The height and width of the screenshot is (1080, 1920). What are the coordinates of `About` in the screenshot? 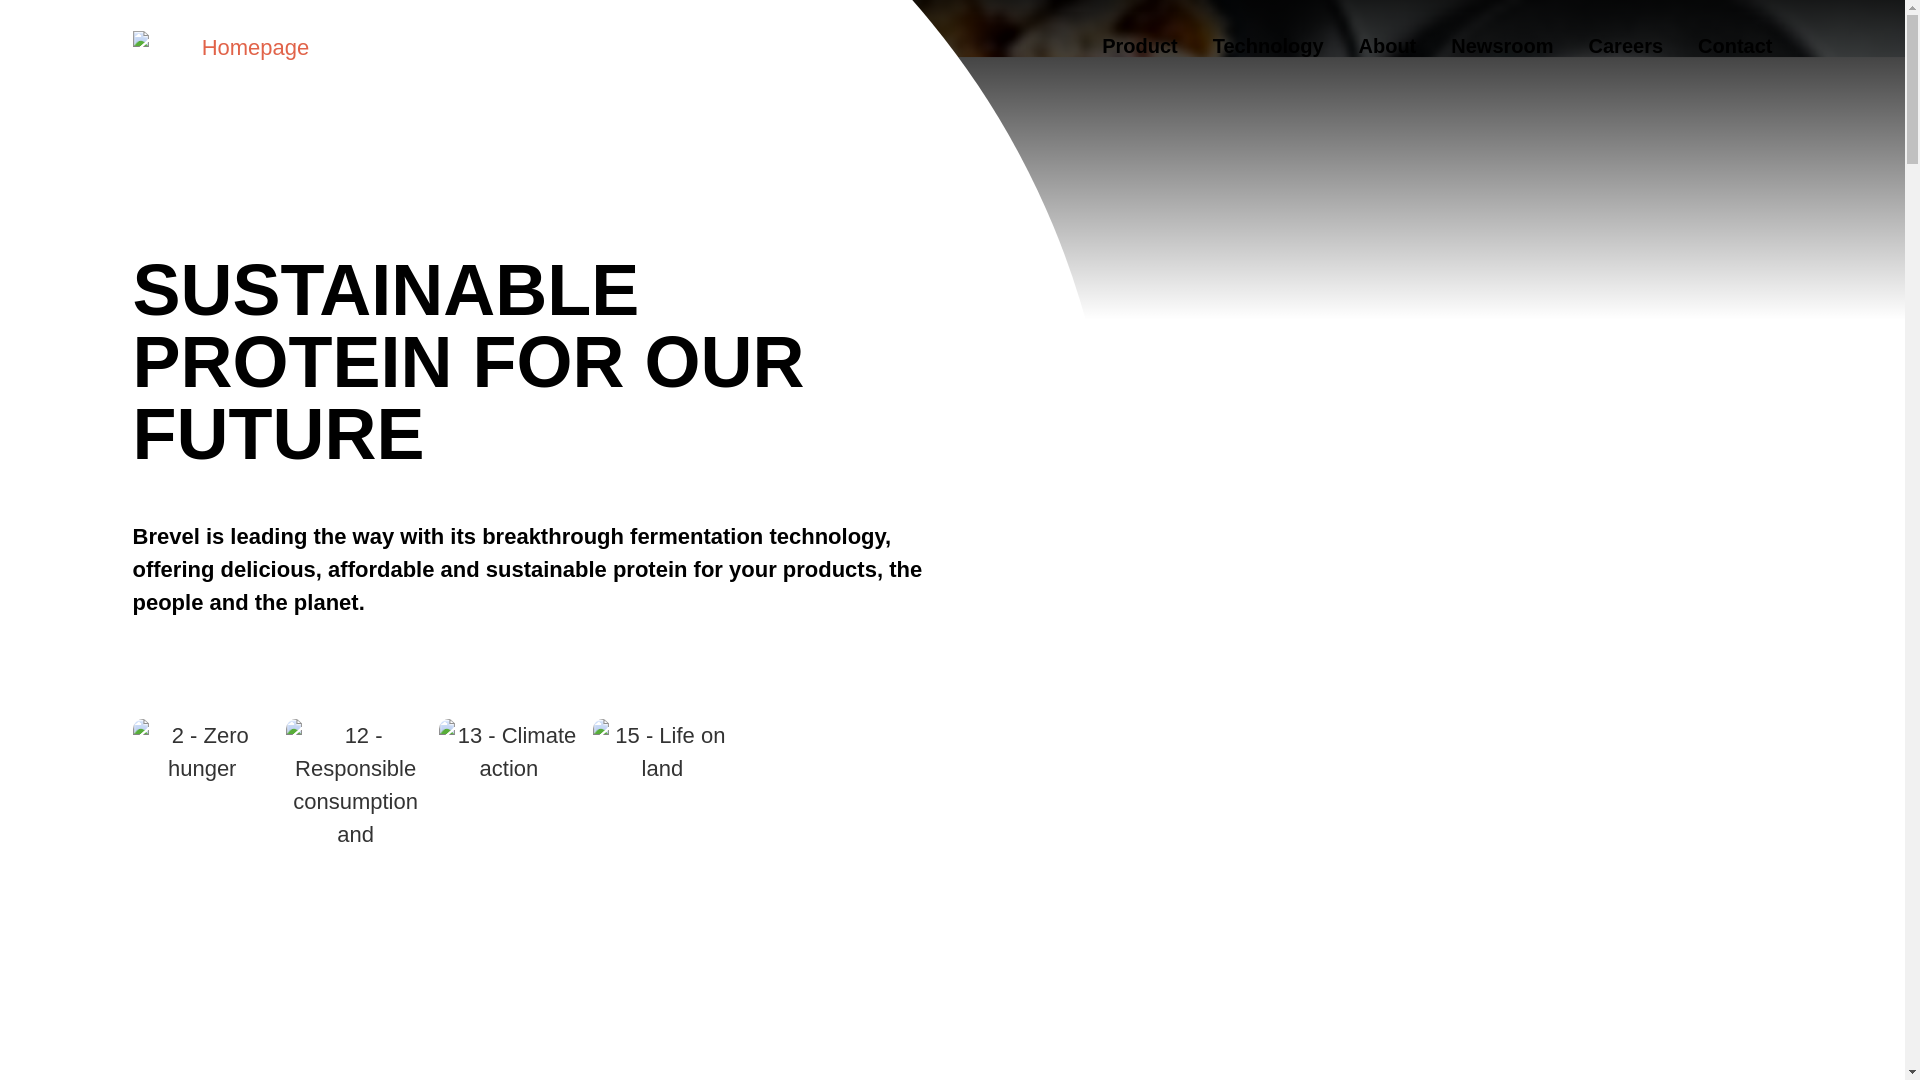 It's located at (1388, 46).